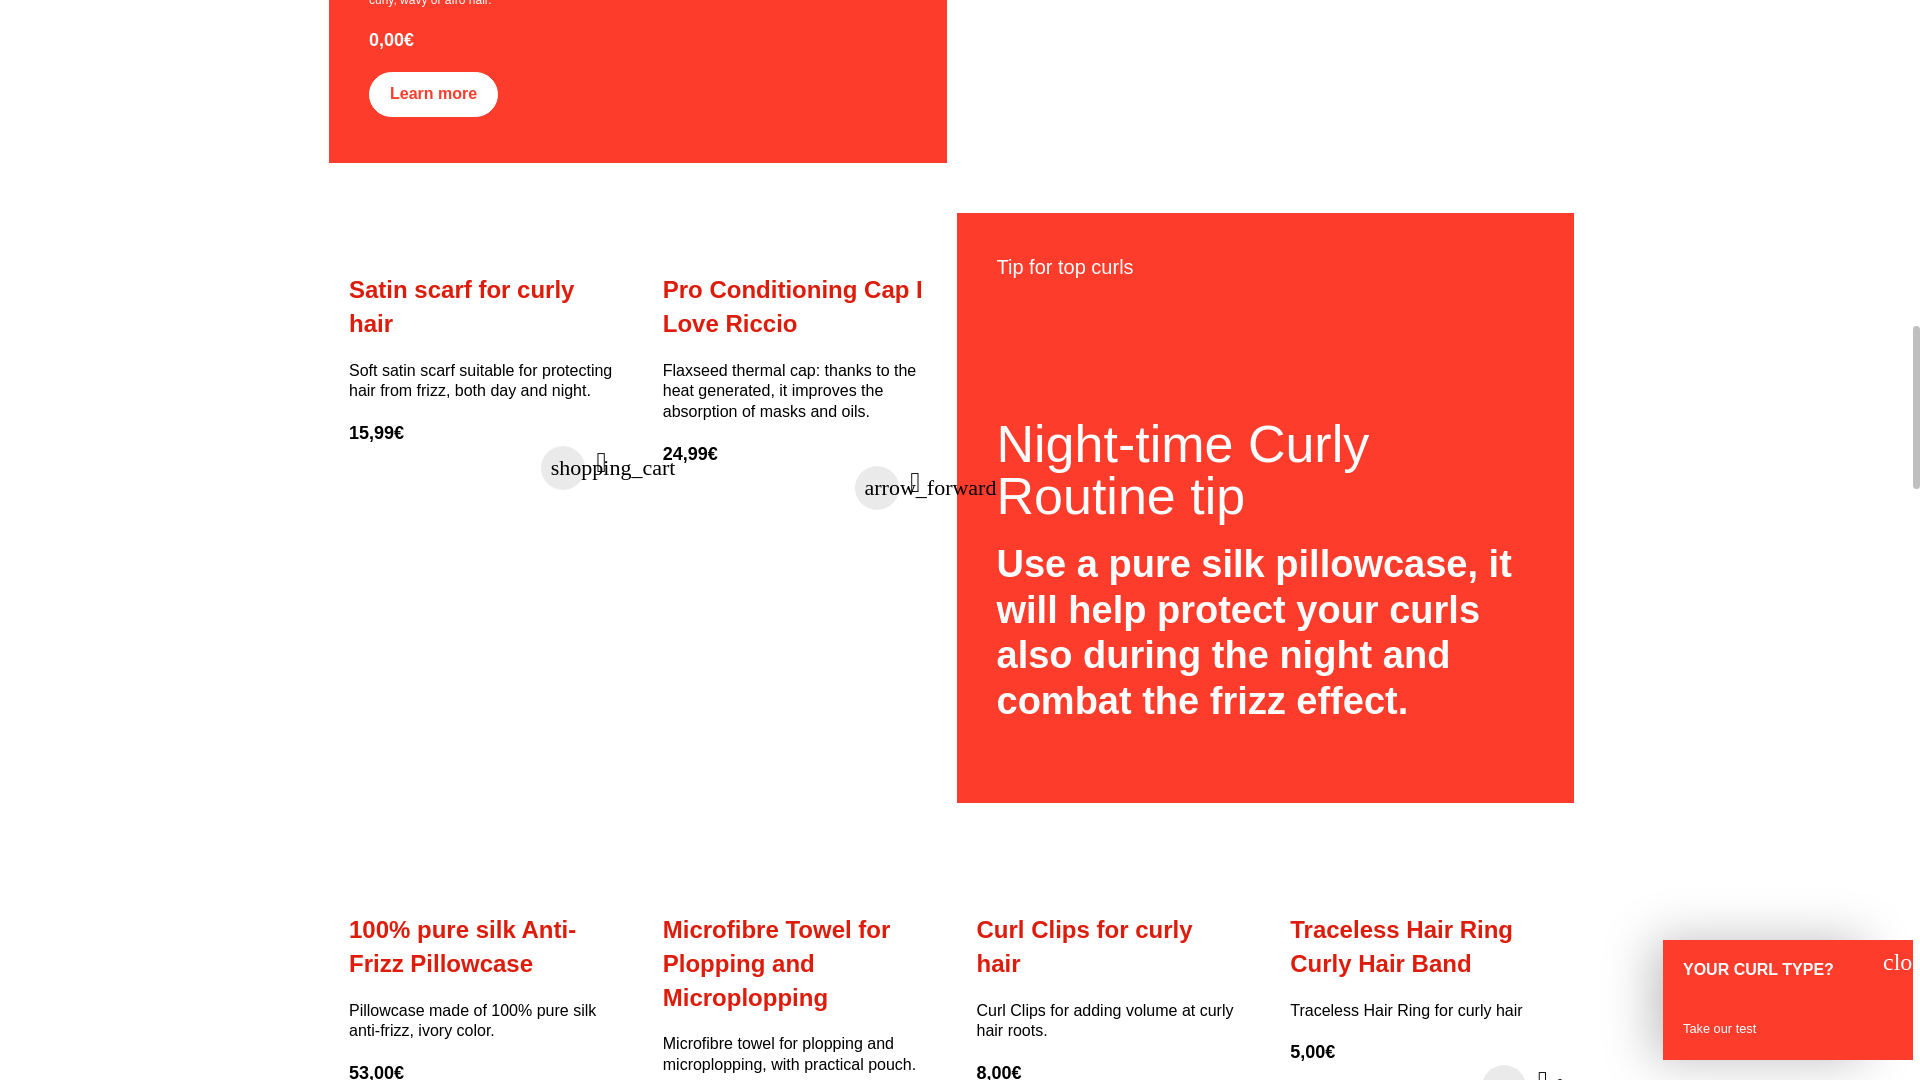 The image size is (1920, 1080). Describe the element at coordinates (415, 466) in the screenshot. I see `0` at that location.